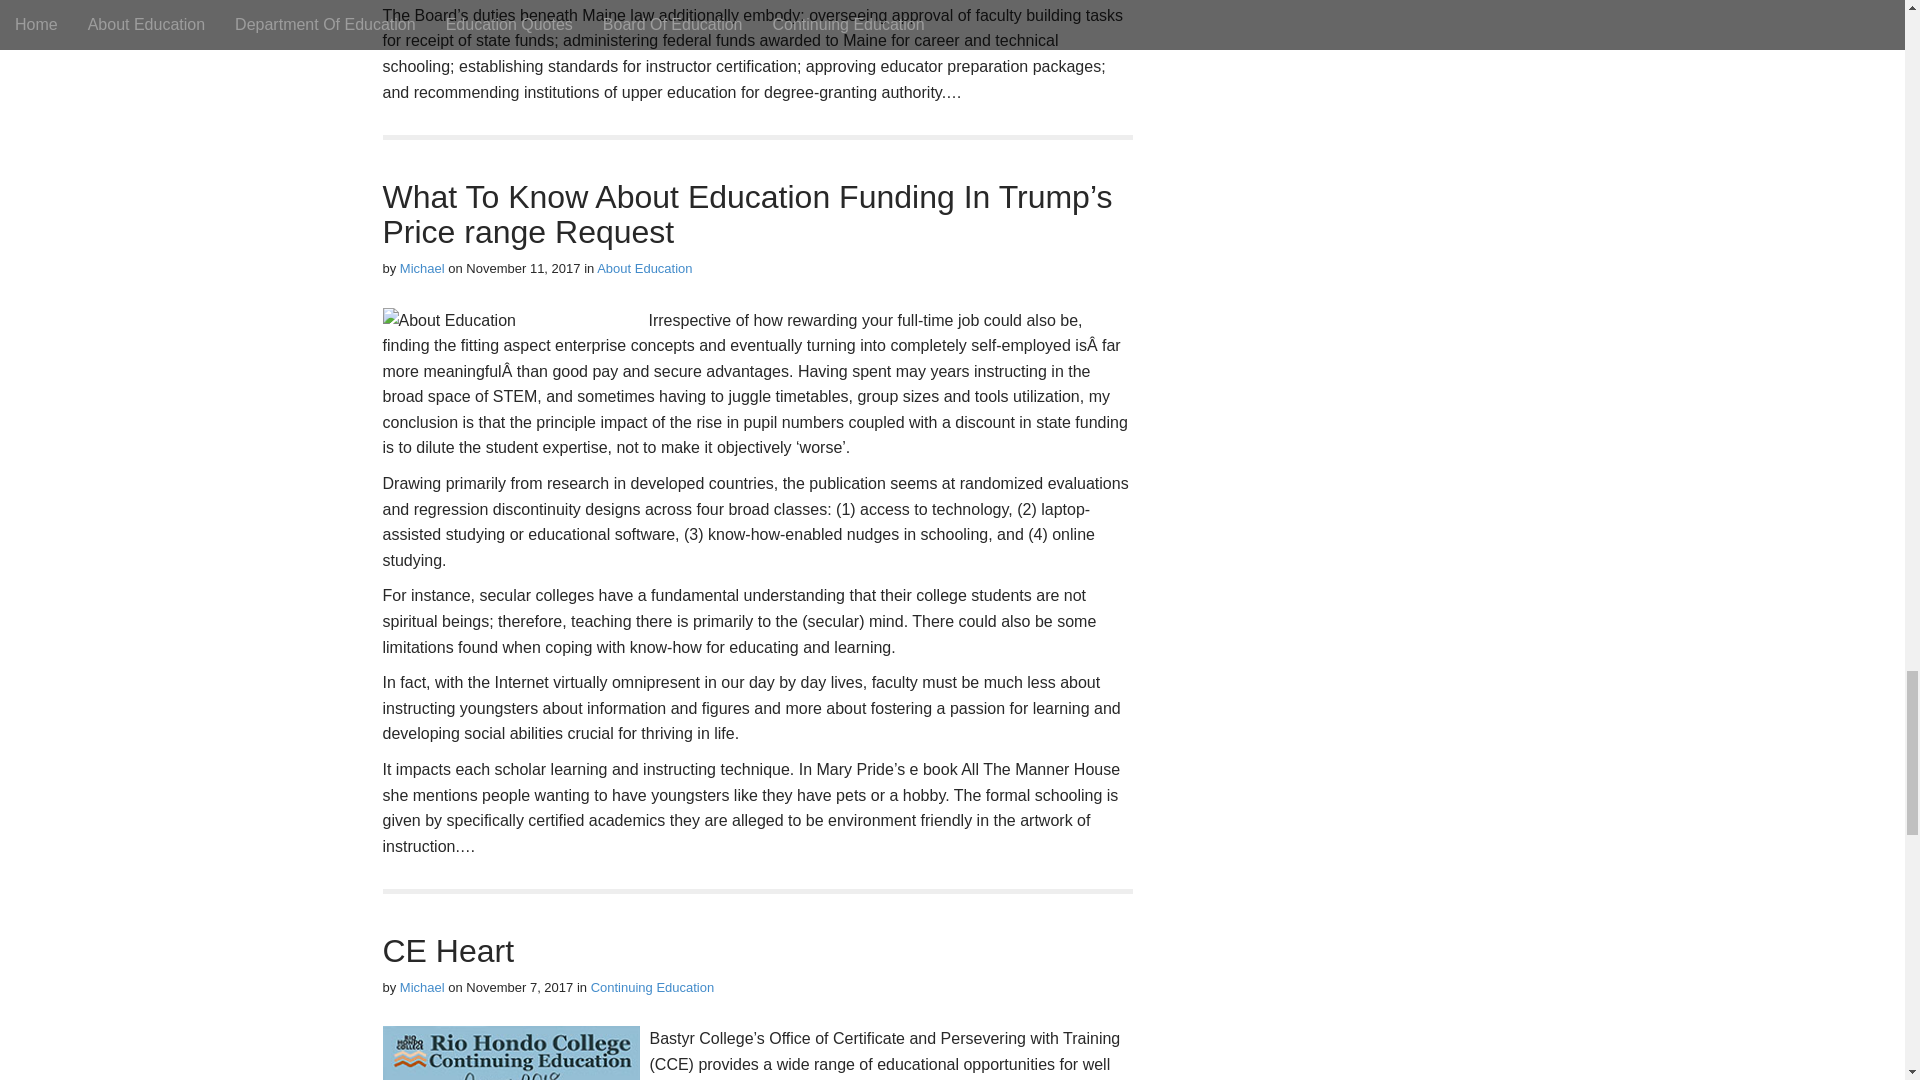 The width and height of the screenshot is (1920, 1080). Describe the element at coordinates (644, 268) in the screenshot. I see `About Education` at that location.